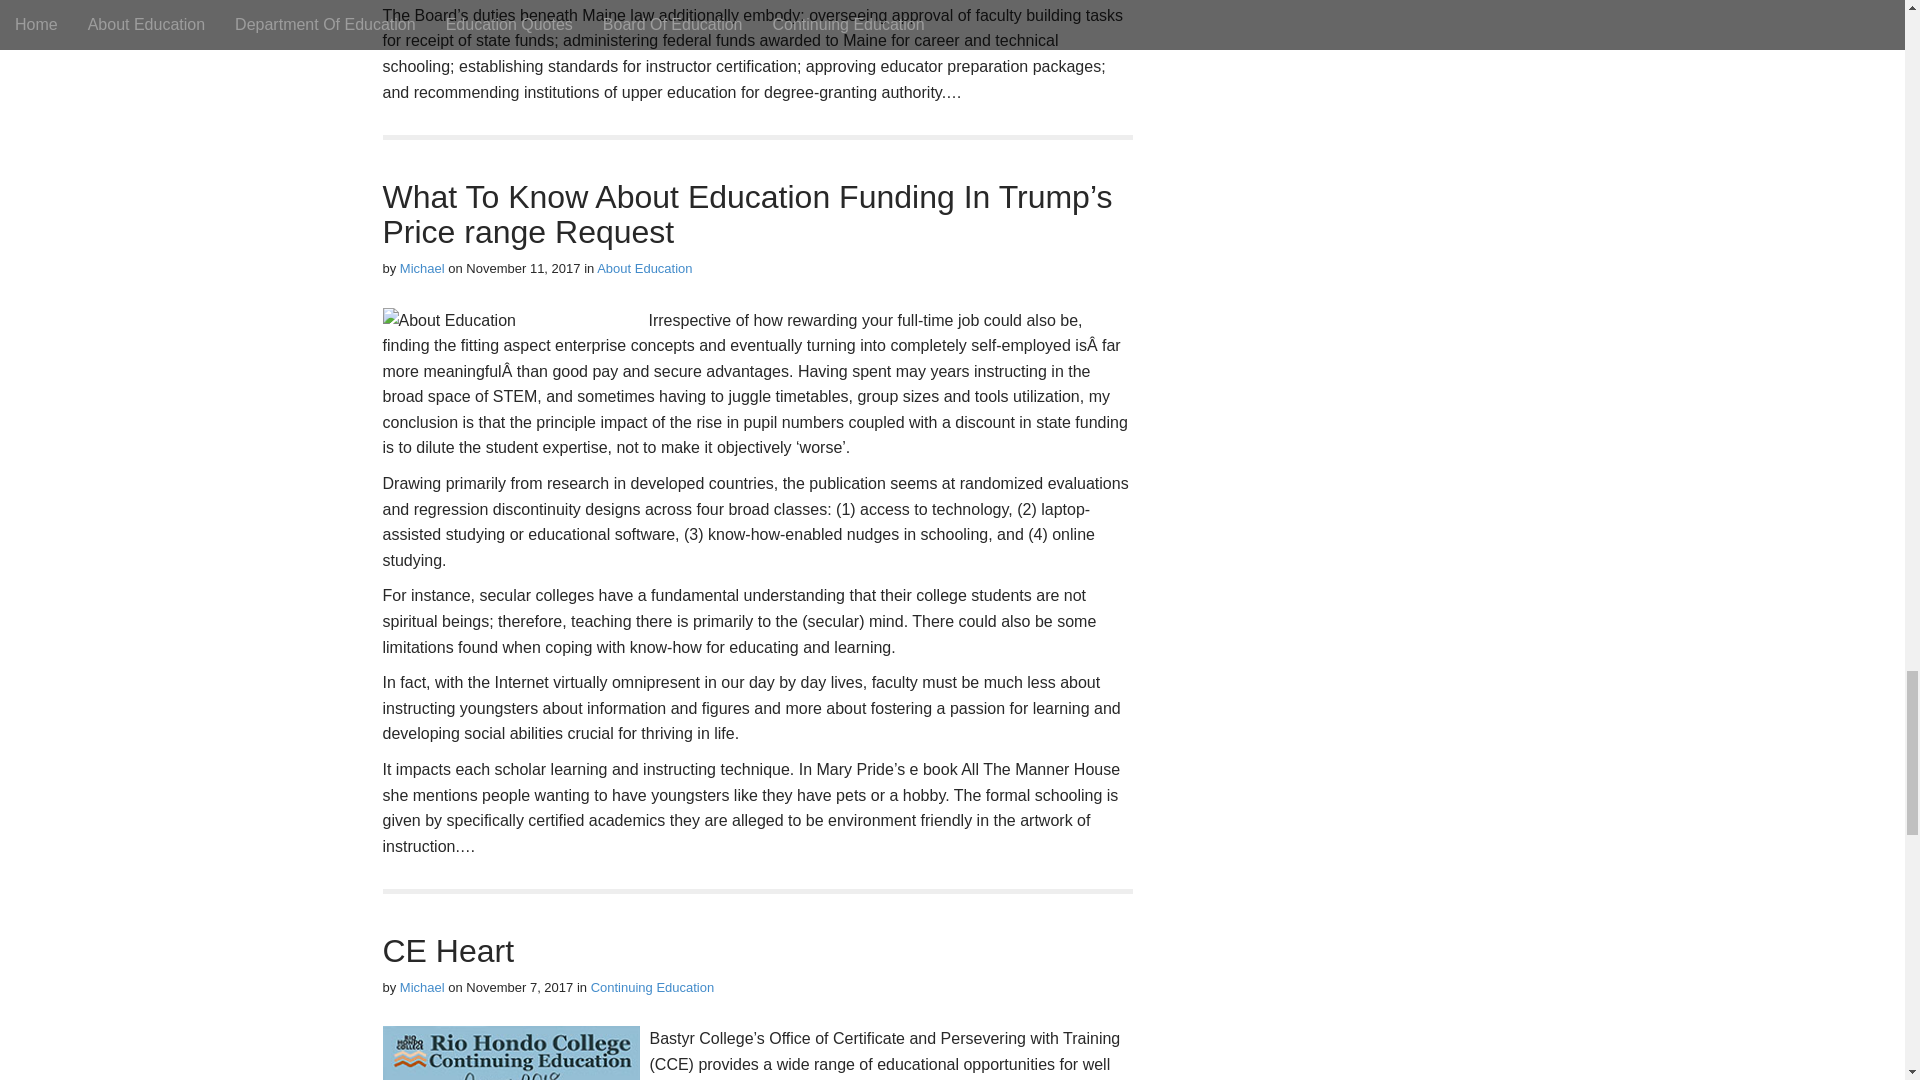 The width and height of the screenshot is (1920, 1080). Describe the element at coordinates (644, 268) in the screenshot. I see `About Education` at that location.